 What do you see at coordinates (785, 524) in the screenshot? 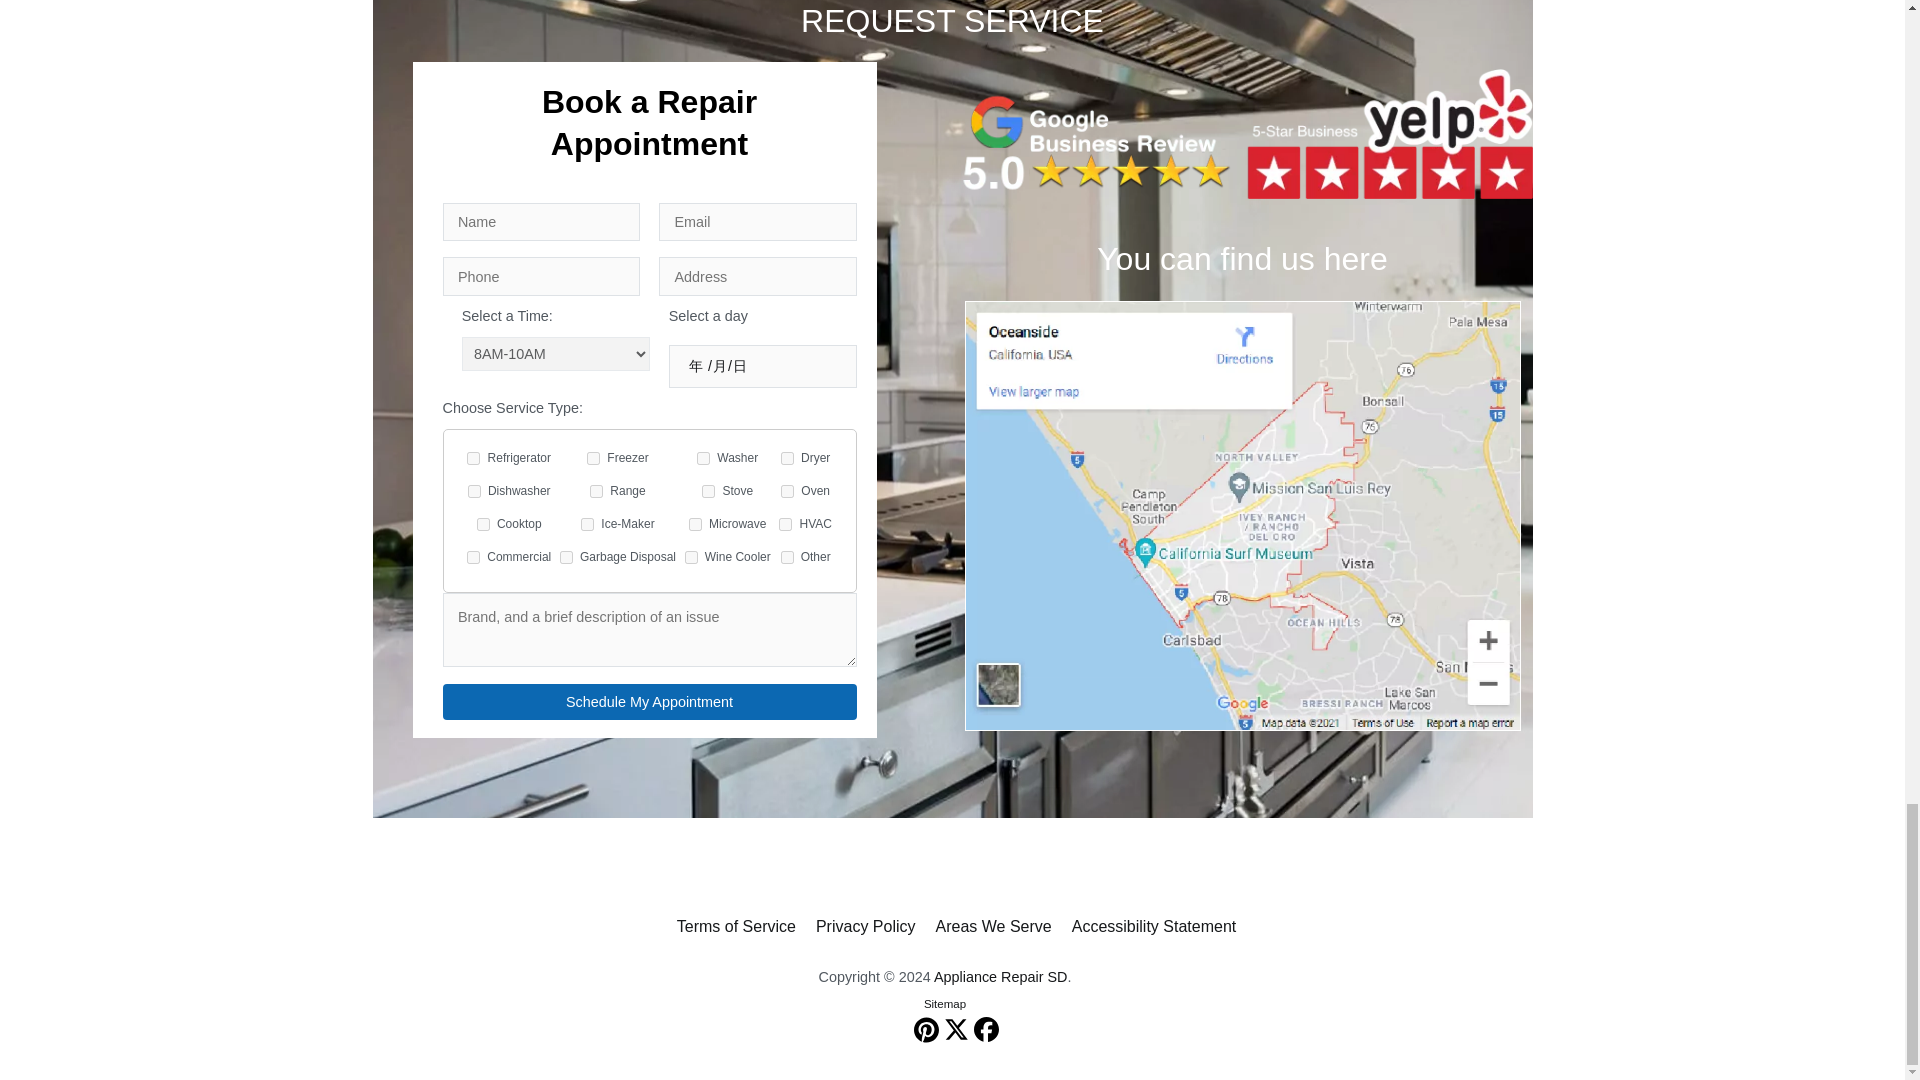
I see `HVAC` at bounding box center [785, 524].